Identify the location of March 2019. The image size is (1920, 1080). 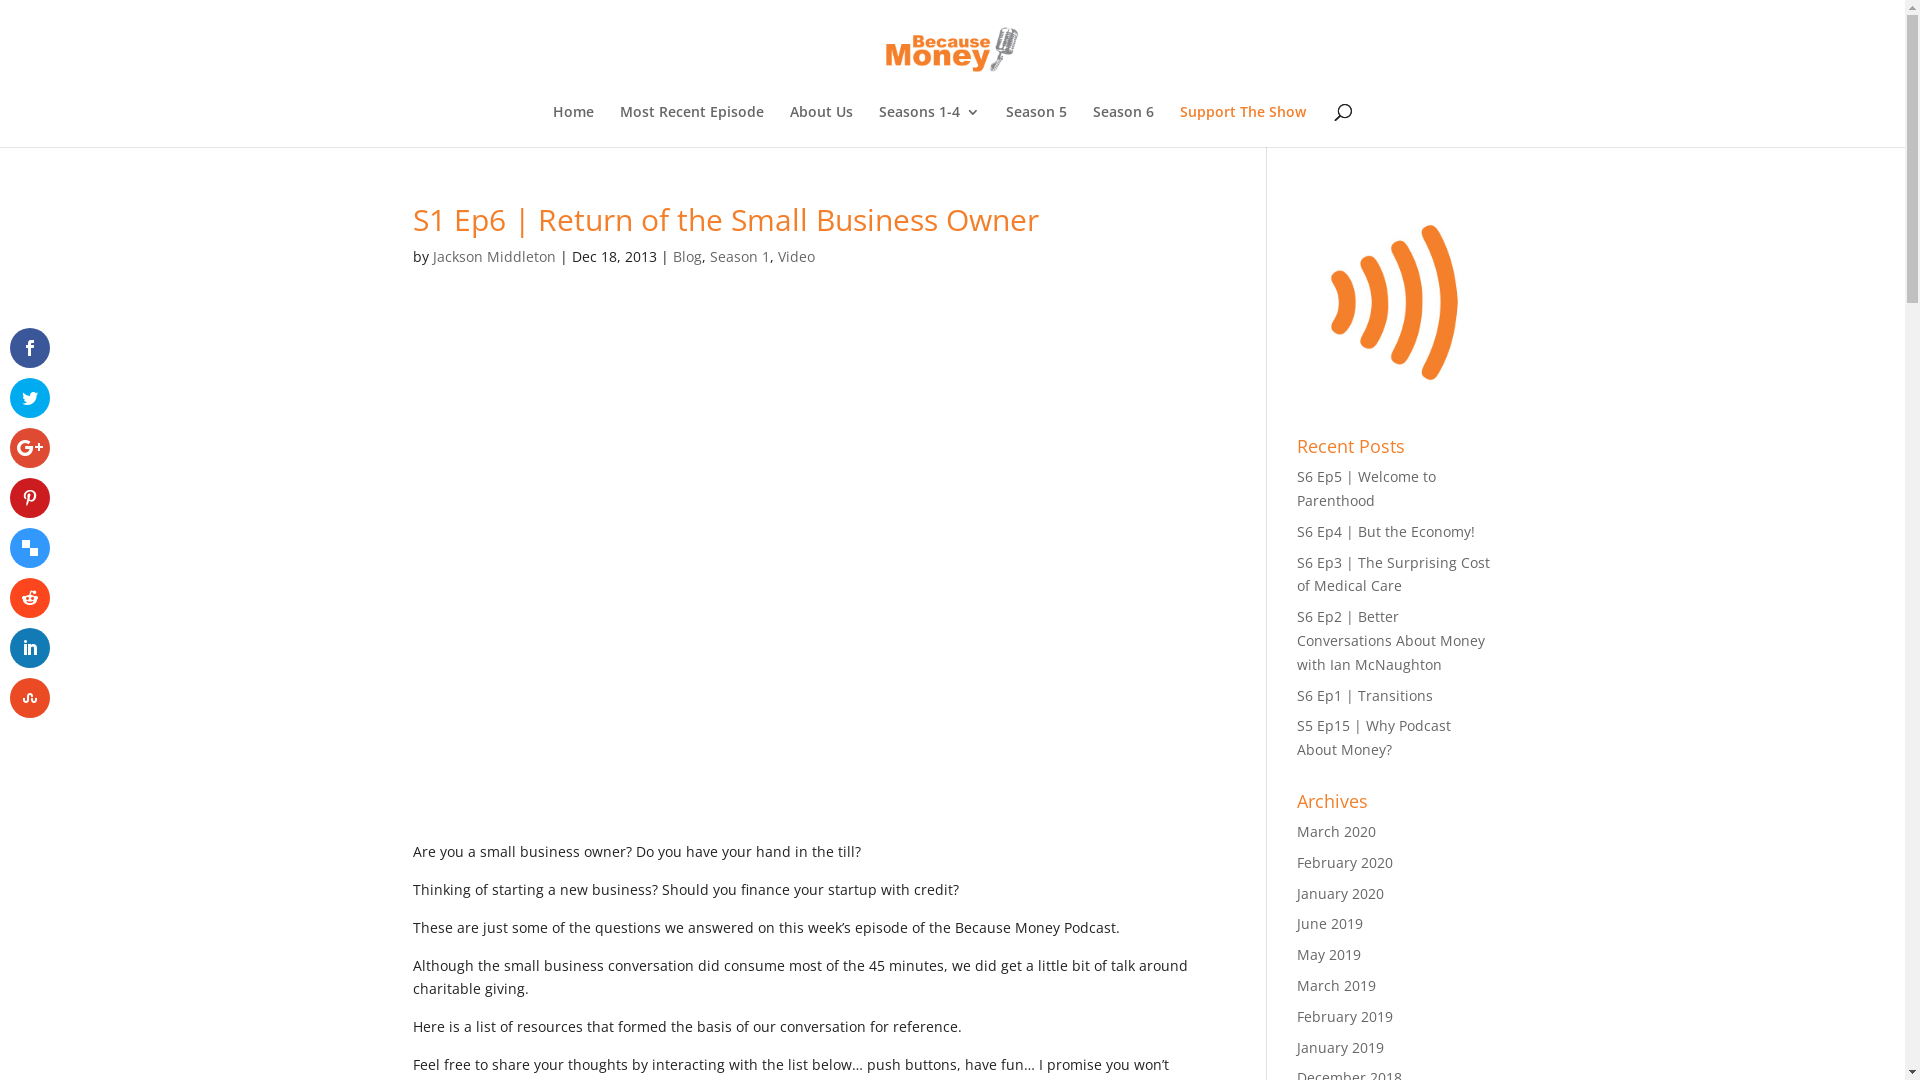
(1336, 986).